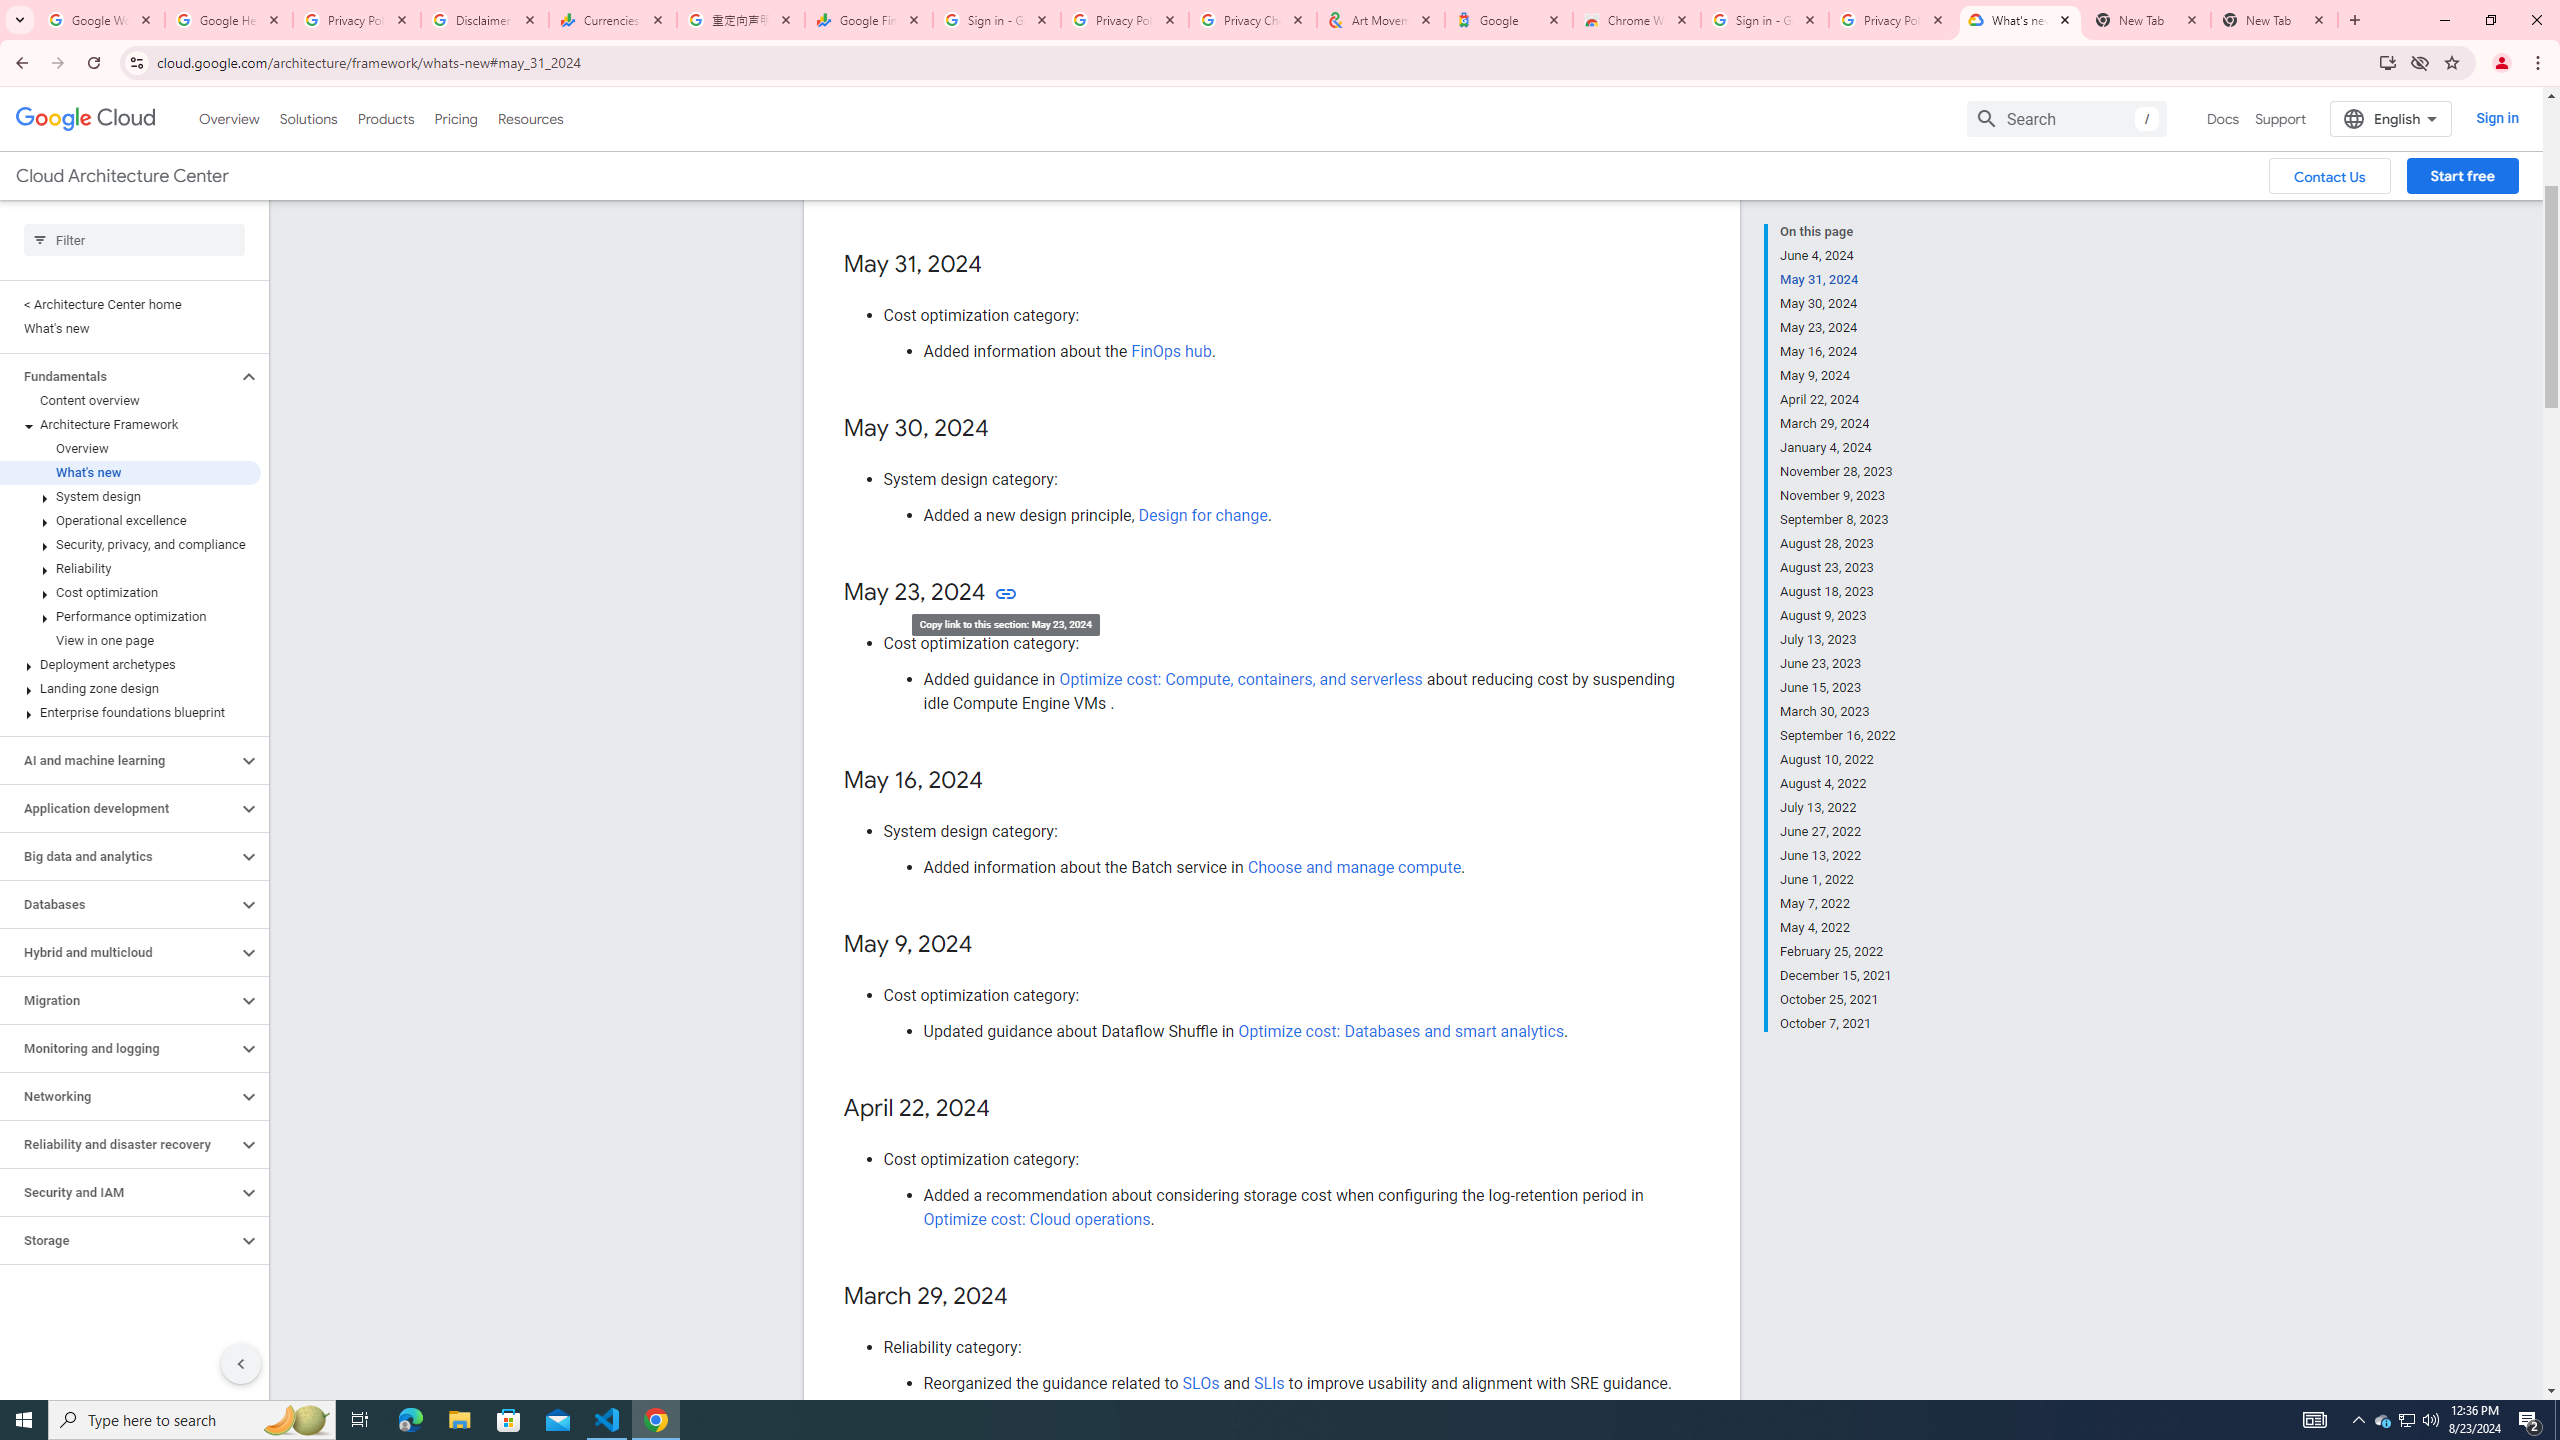  Describe the element at coordinates (1838, 759) in the screenshot. I see `August 10, 2022` at that location.